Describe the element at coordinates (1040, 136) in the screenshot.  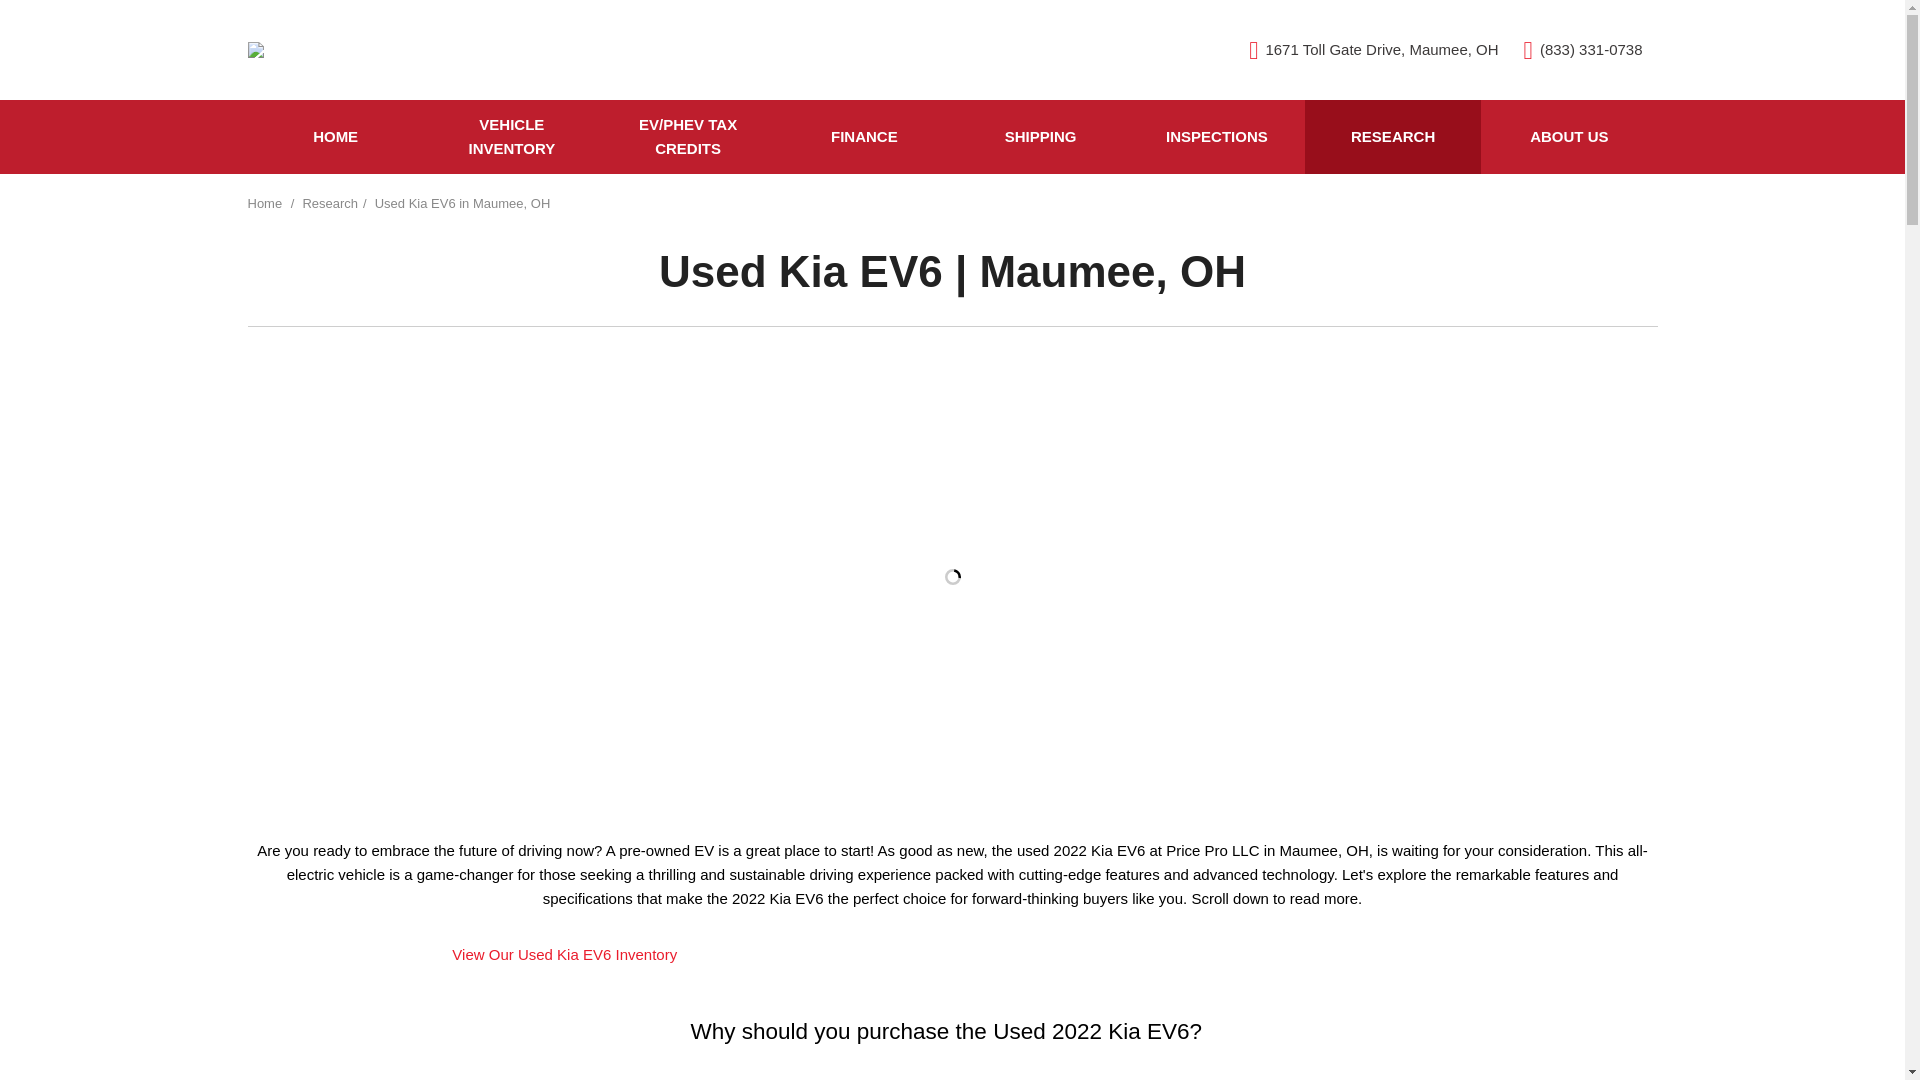
I see `SHIPPING` at that location.